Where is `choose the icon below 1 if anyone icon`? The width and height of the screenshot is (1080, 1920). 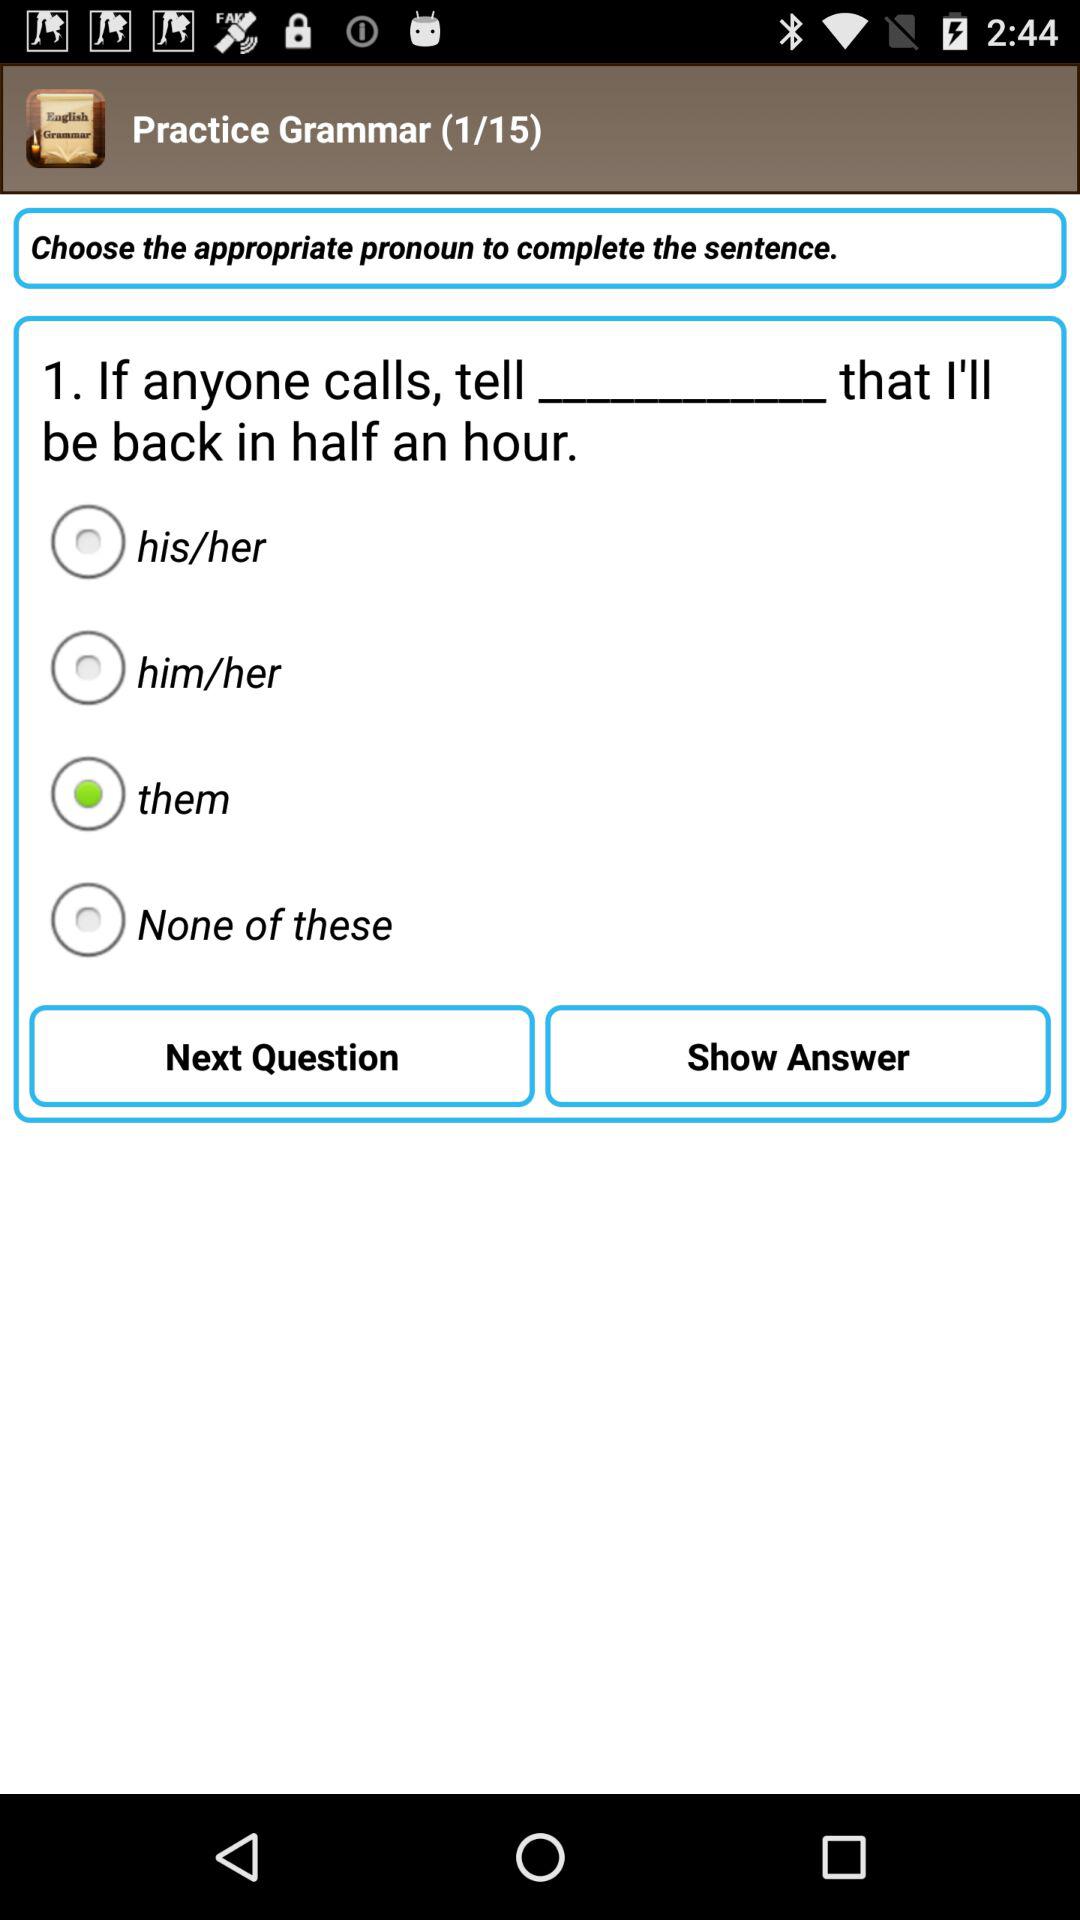
choose the icon below 1 if anyone icon is located at coordinates (798, 1056).